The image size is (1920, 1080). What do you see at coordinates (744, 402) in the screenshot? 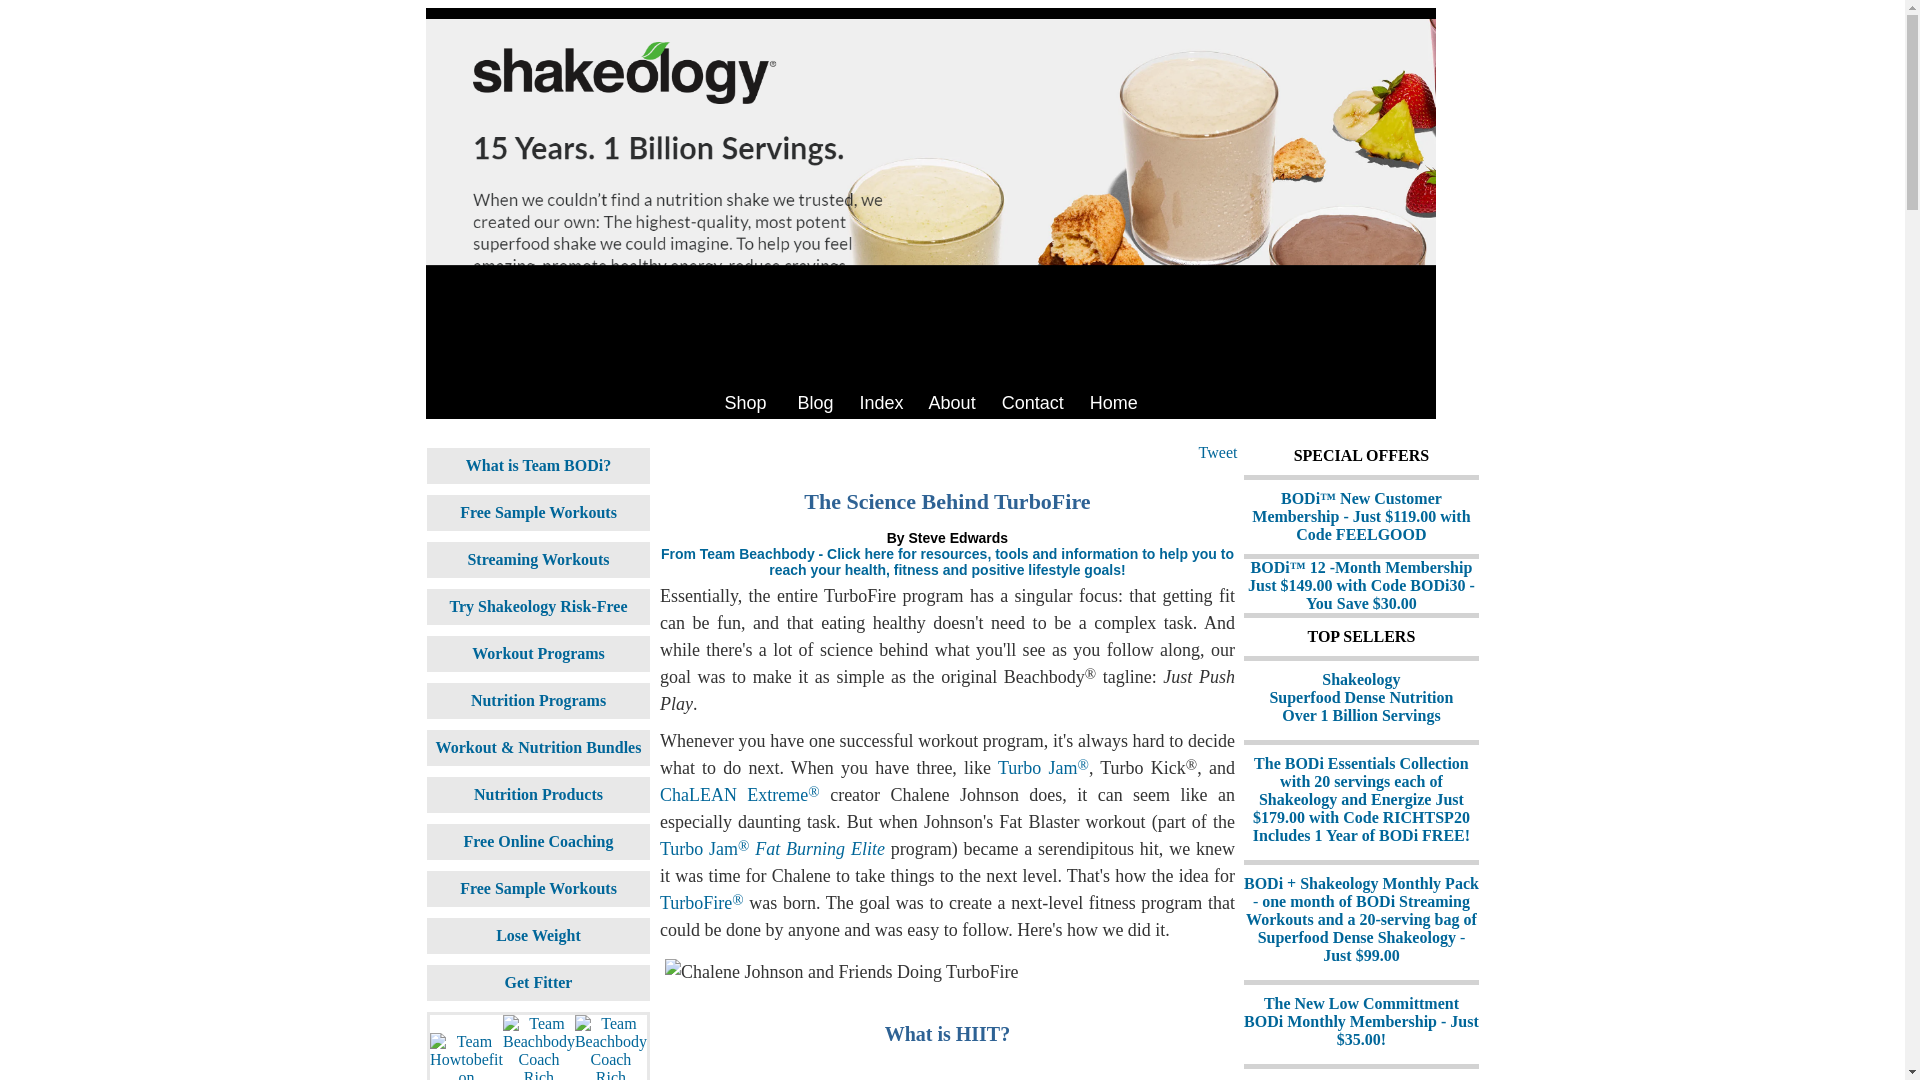
I see `What is Team BODi?` at bounding box center [744, 402].